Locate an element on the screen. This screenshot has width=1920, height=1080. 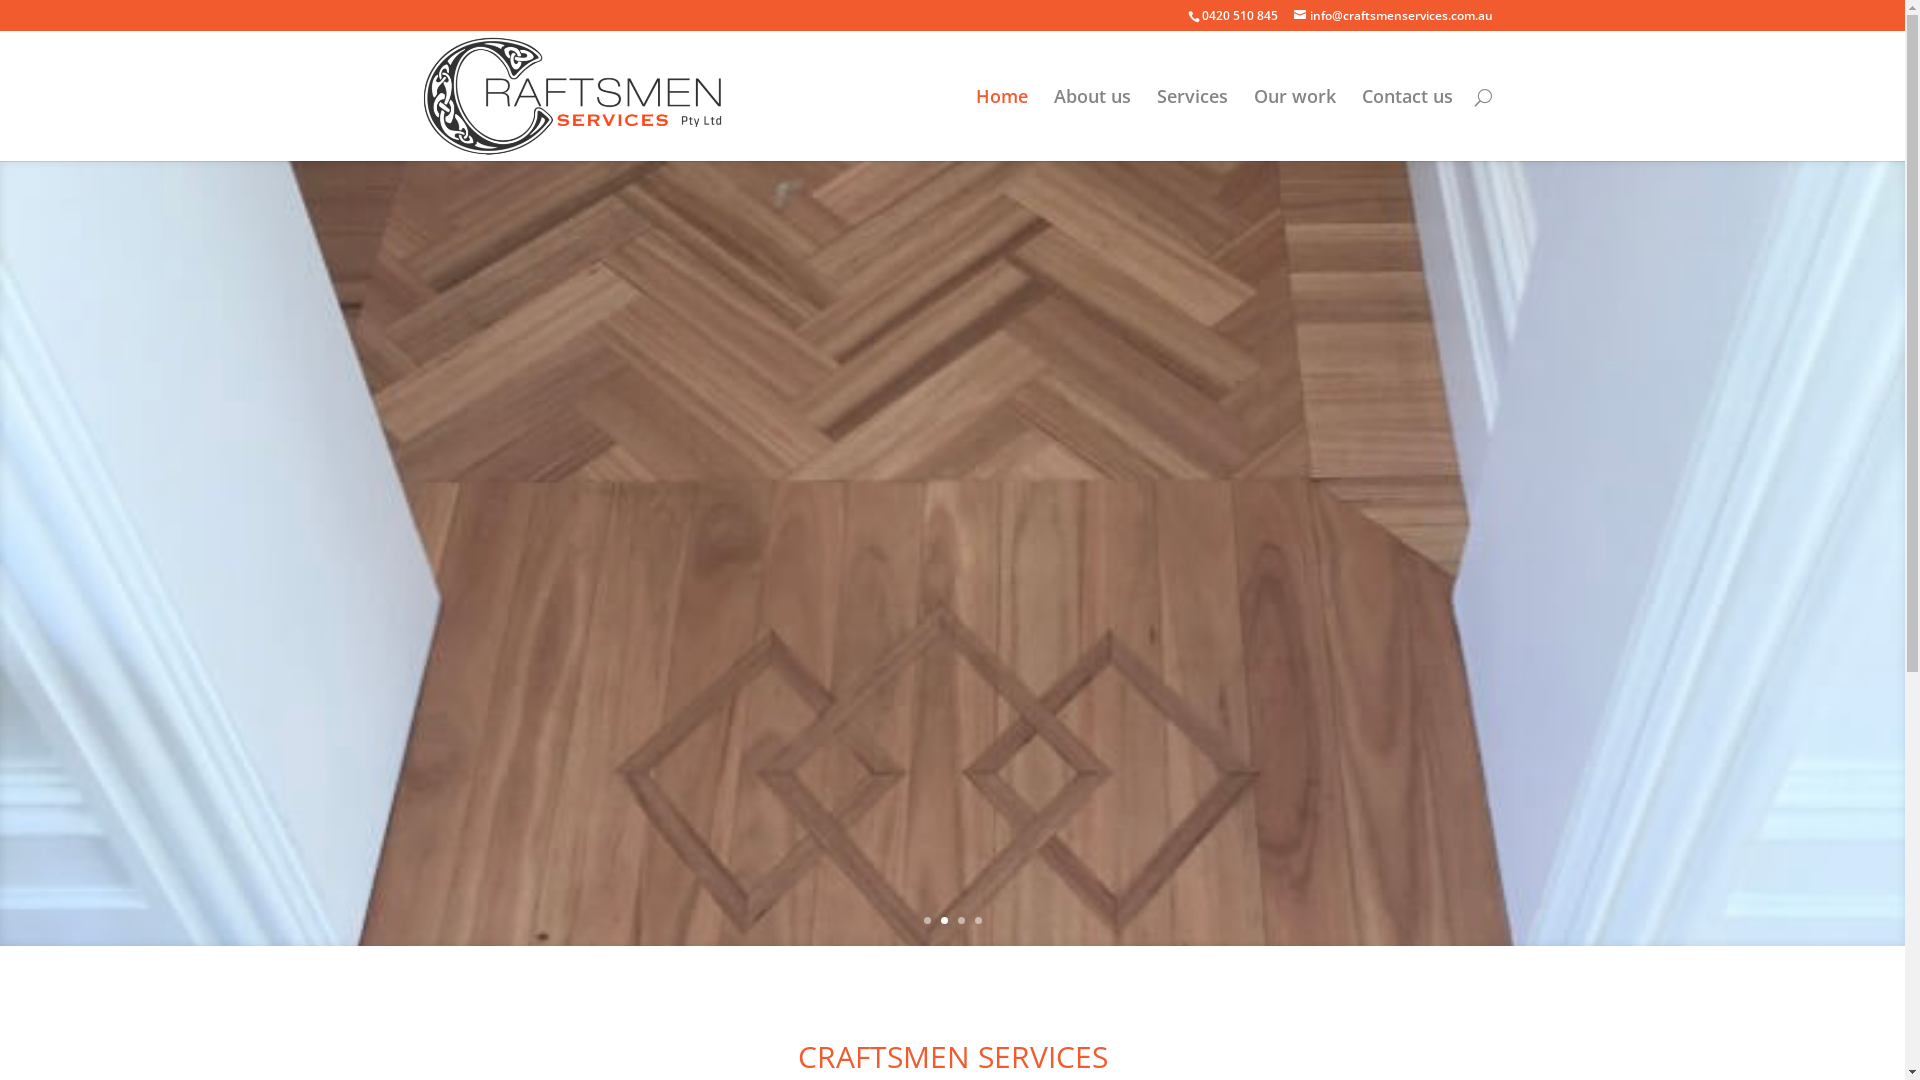
0420 510 845 is located at coordinates (1240, 16).